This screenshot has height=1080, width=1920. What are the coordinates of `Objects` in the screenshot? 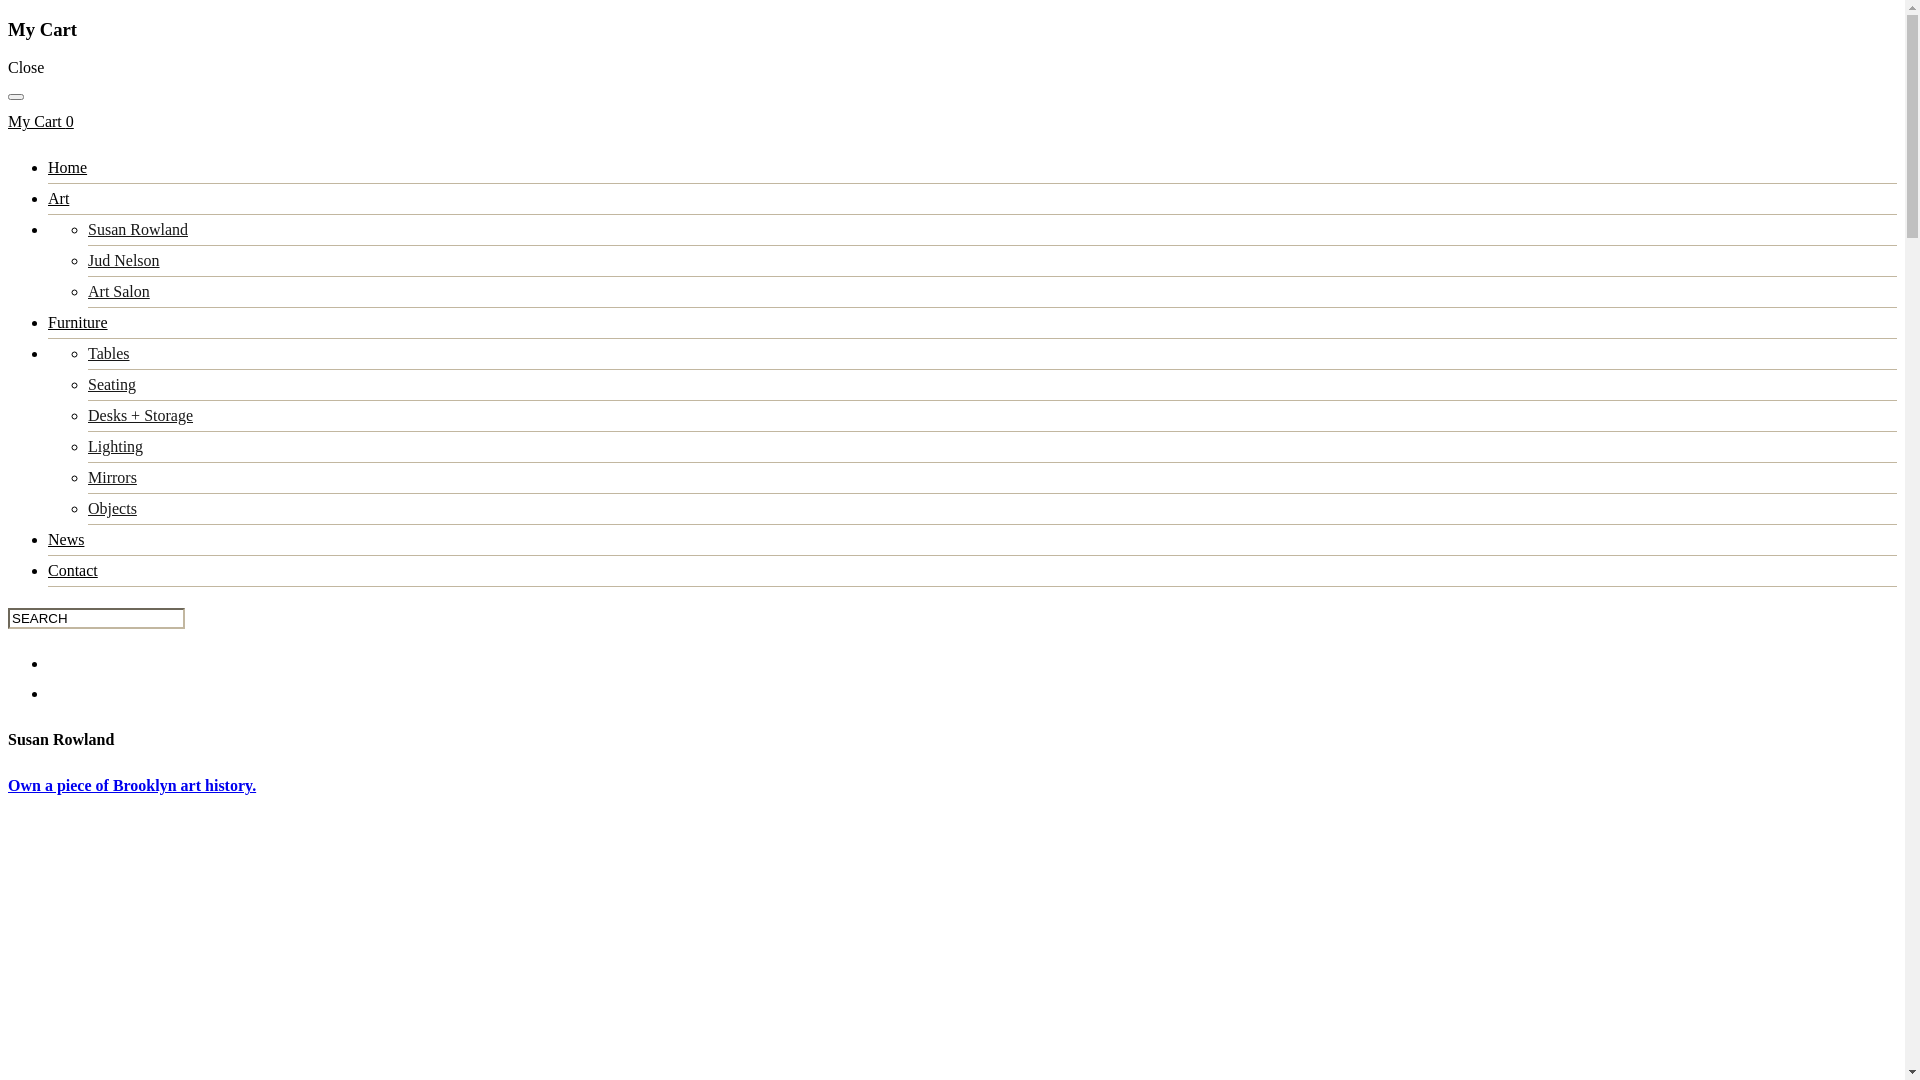 It's located at (112, 508).